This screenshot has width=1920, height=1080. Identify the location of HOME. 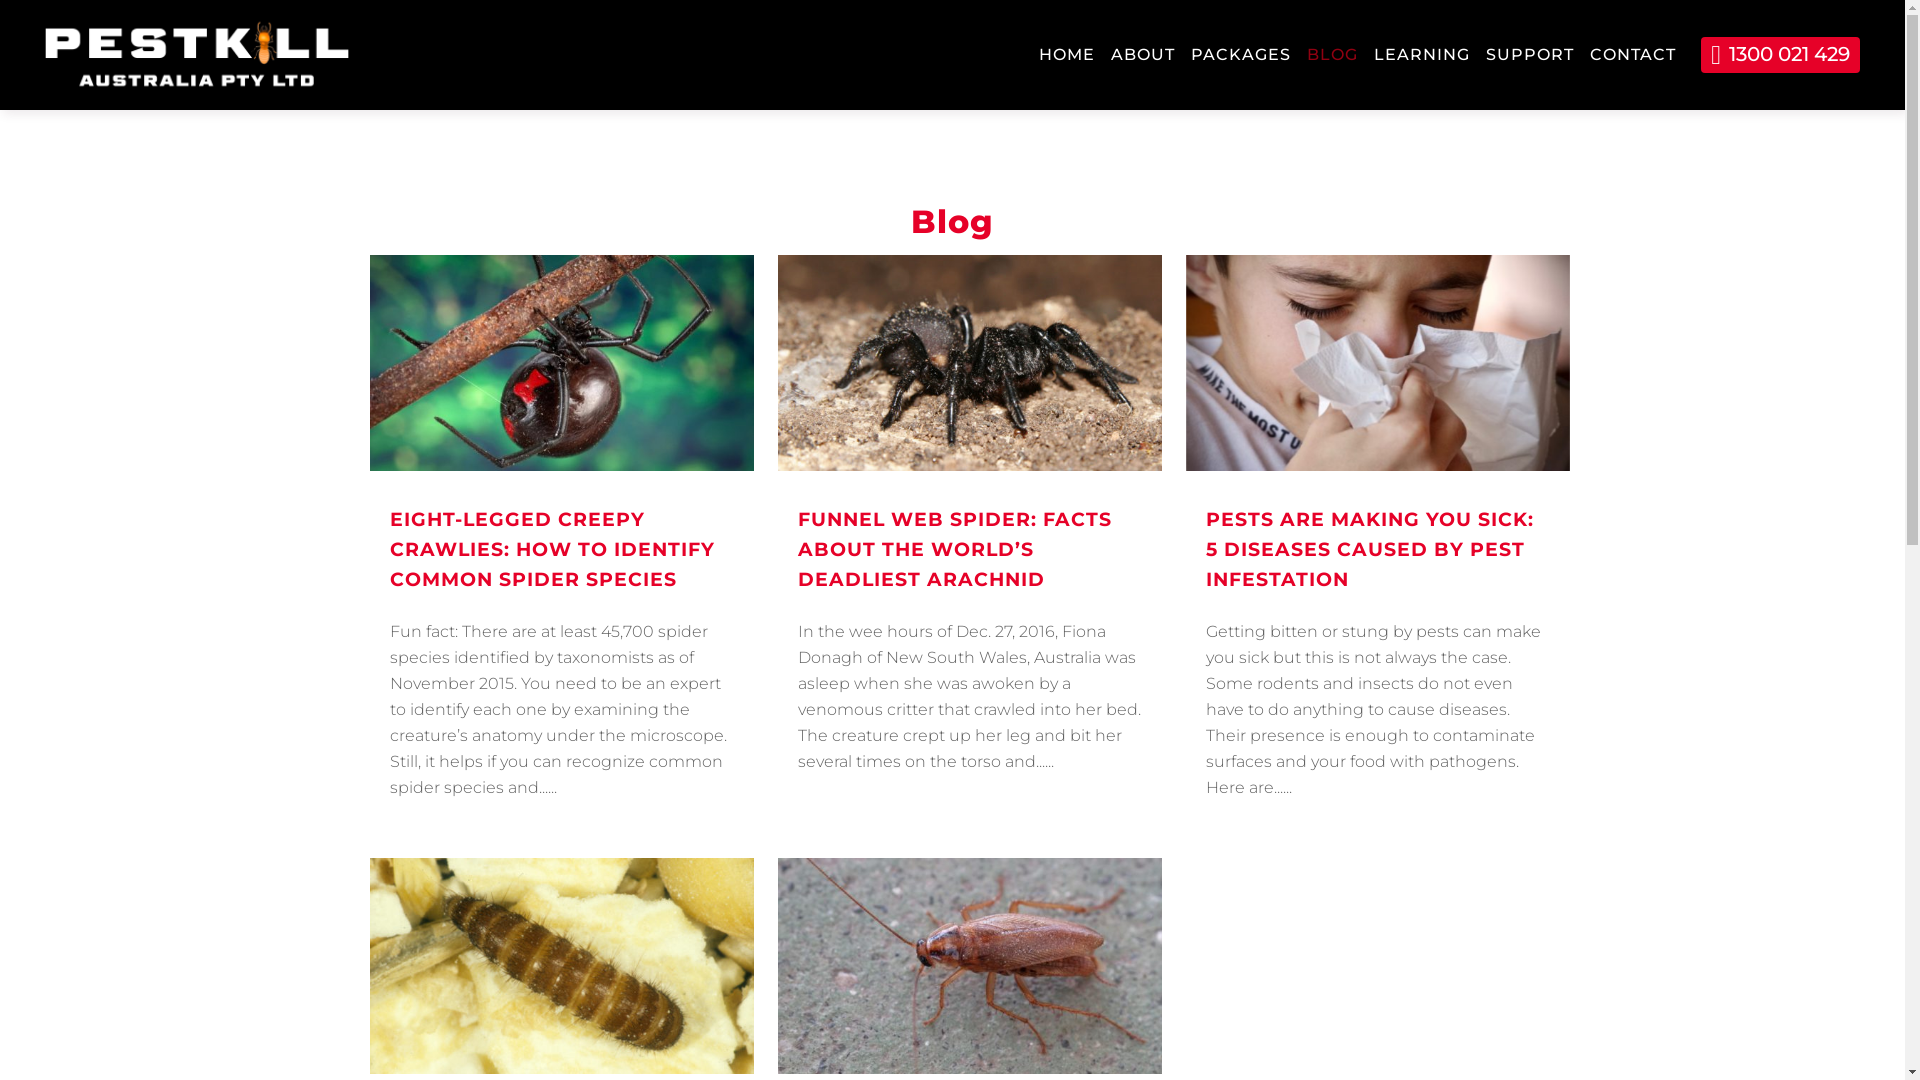
(1067, 55).